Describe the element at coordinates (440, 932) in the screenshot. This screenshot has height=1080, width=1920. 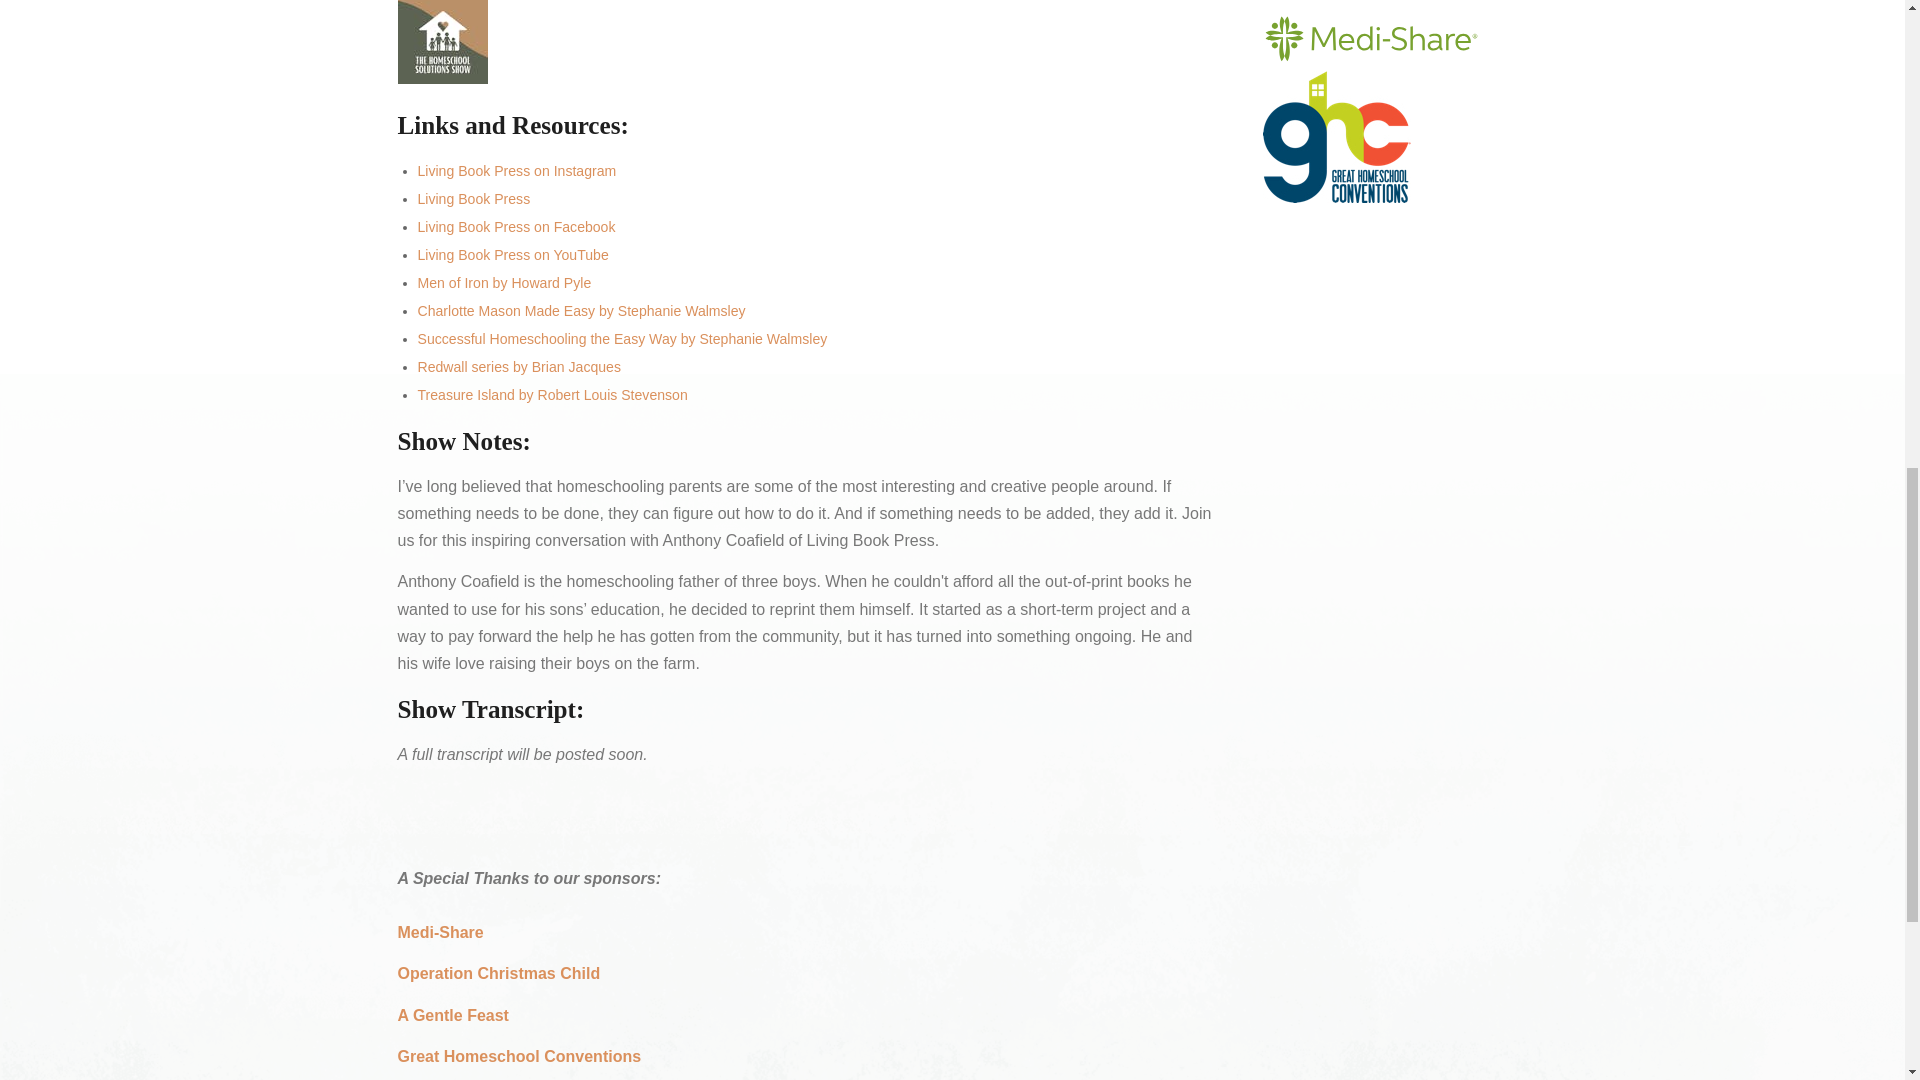
I see `Medi-Share` at that location.